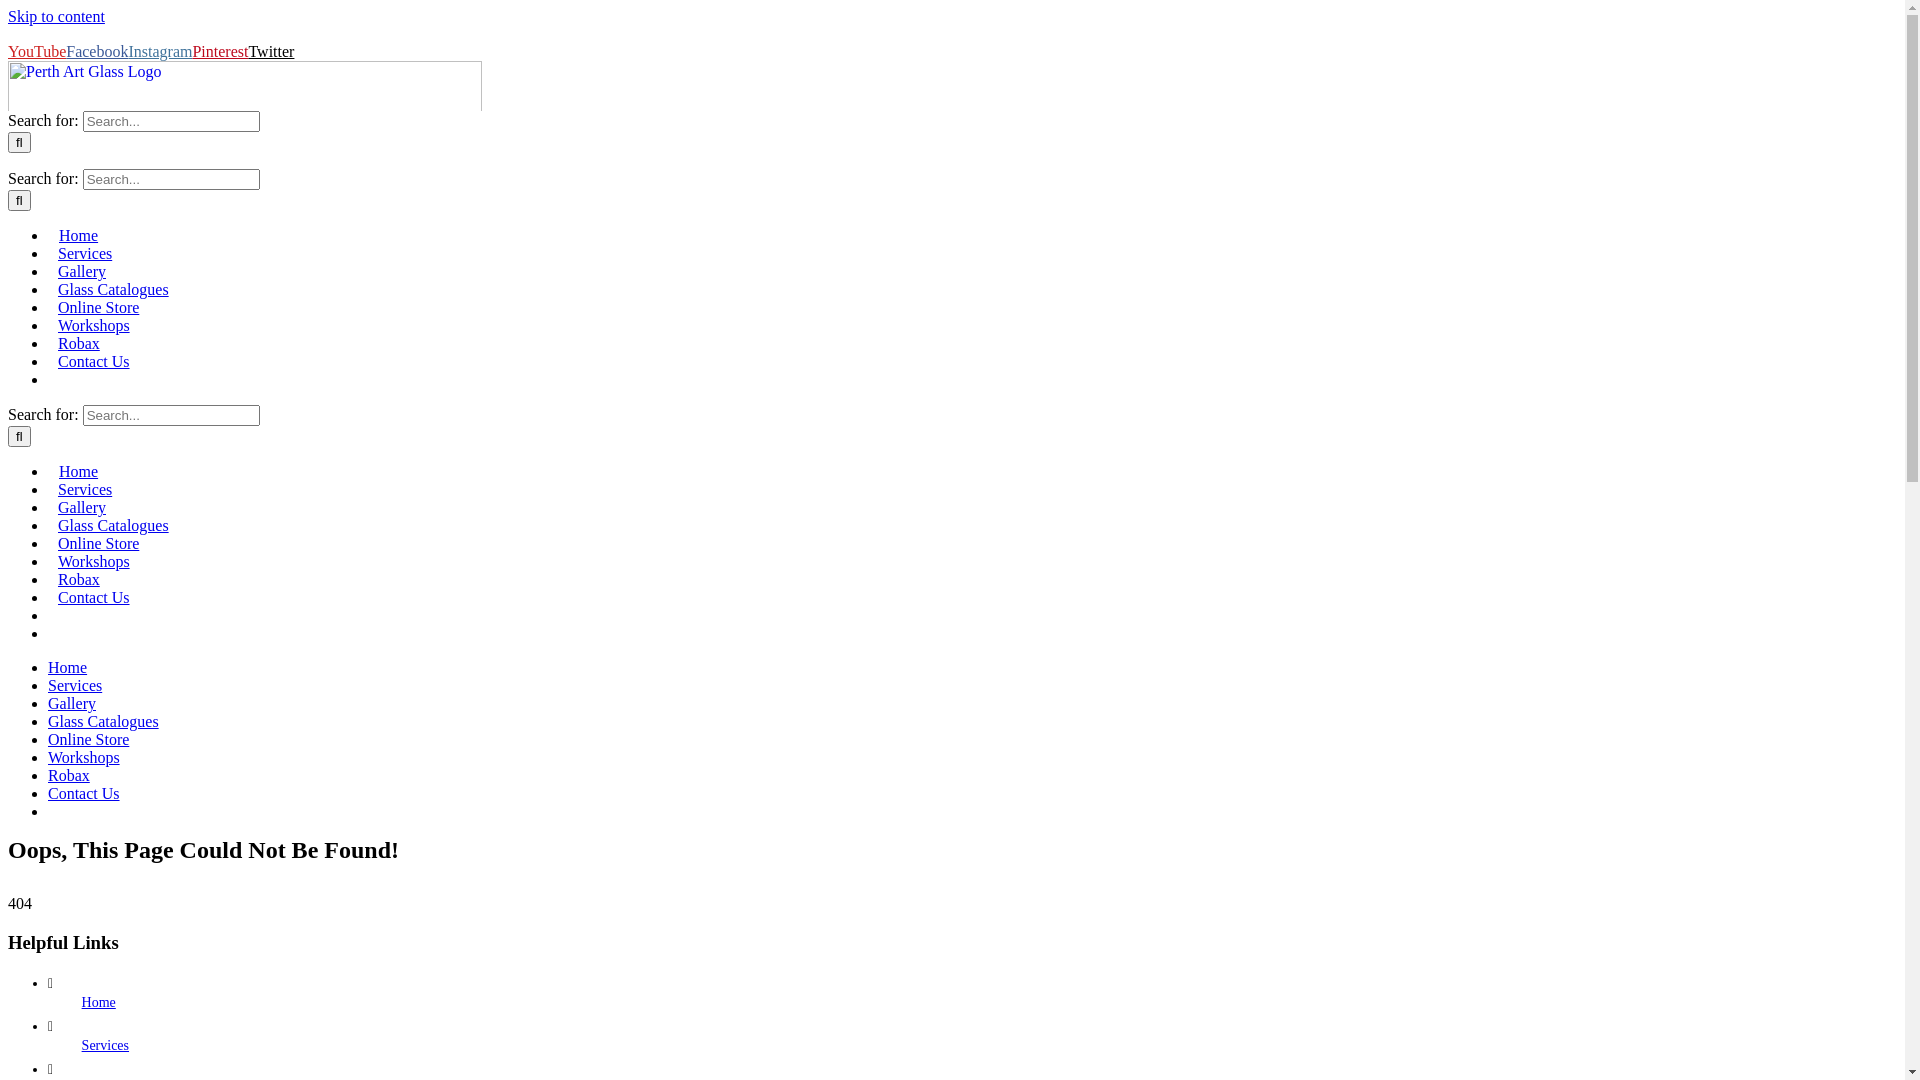  I want to click on Online Store, so click(88, 739).